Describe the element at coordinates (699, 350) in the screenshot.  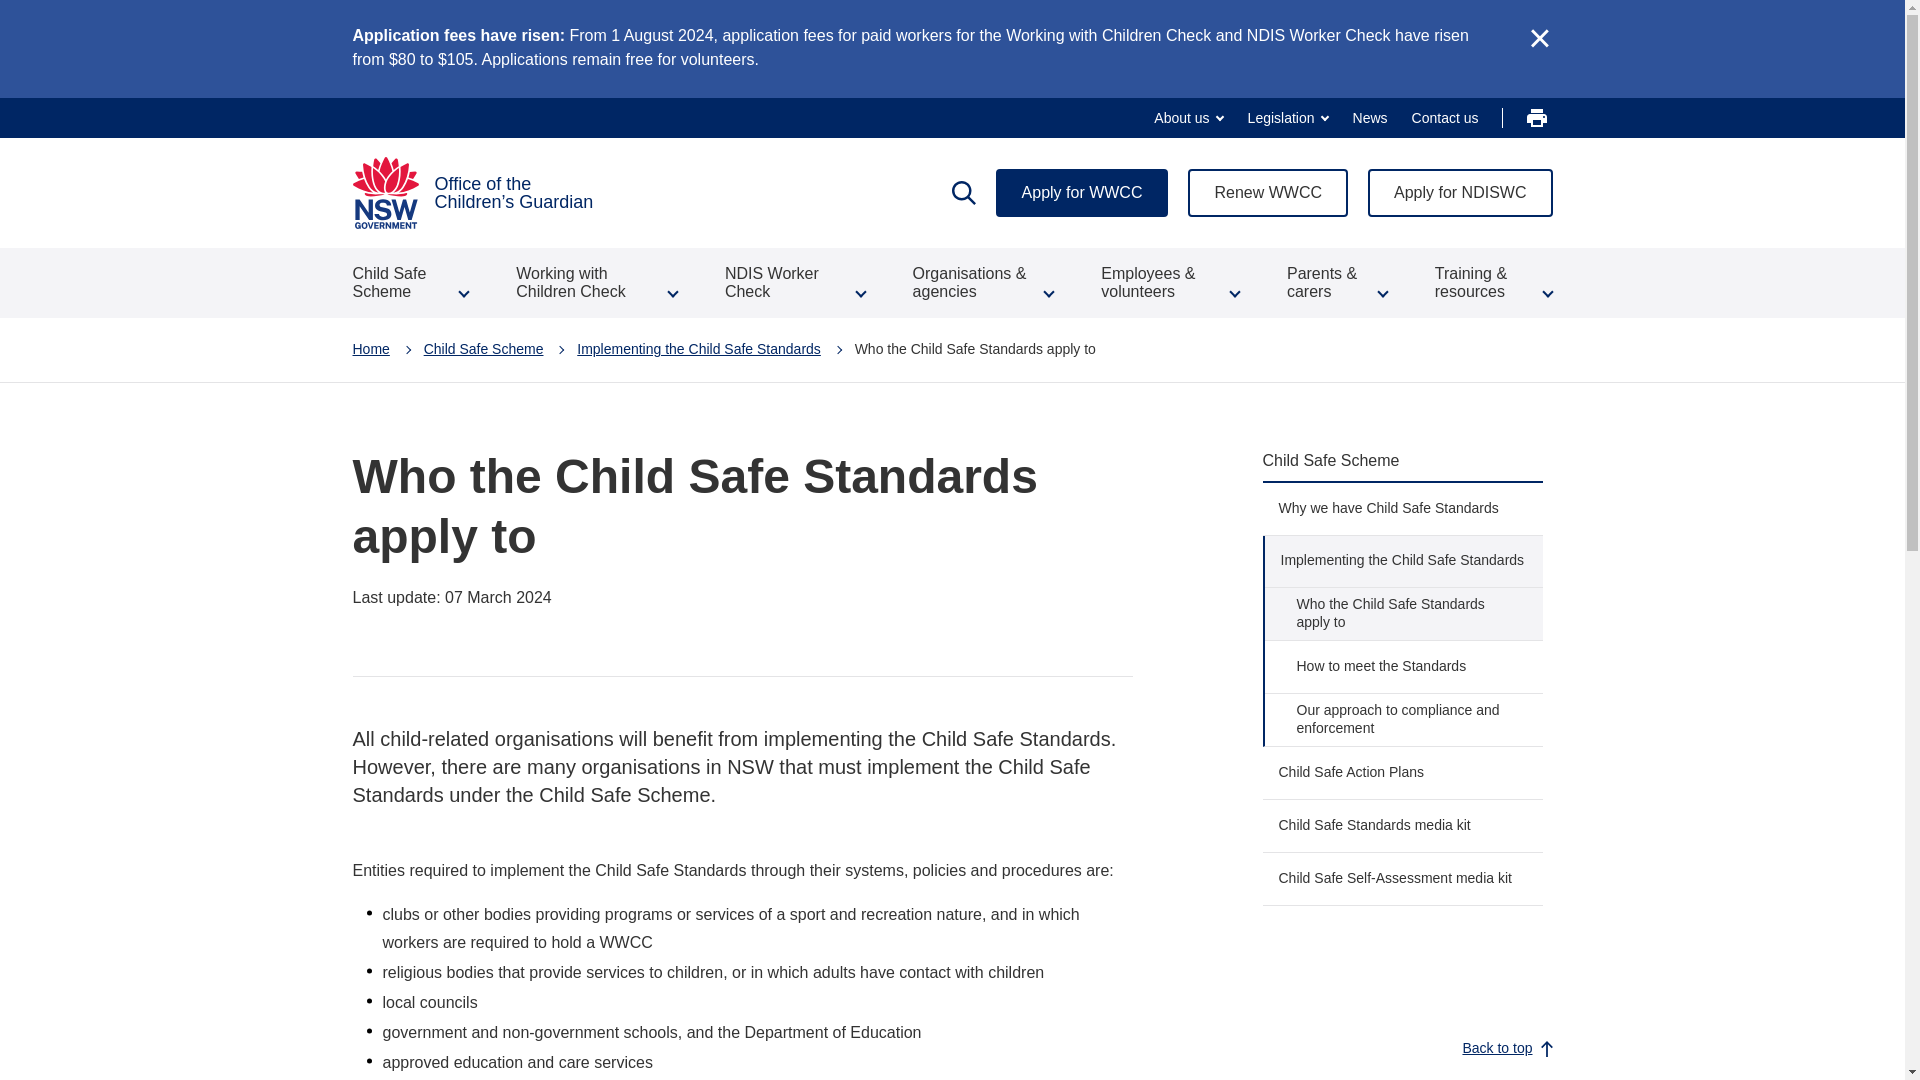
I see `Go to Implementing the Child Safe Standards page` at that location.